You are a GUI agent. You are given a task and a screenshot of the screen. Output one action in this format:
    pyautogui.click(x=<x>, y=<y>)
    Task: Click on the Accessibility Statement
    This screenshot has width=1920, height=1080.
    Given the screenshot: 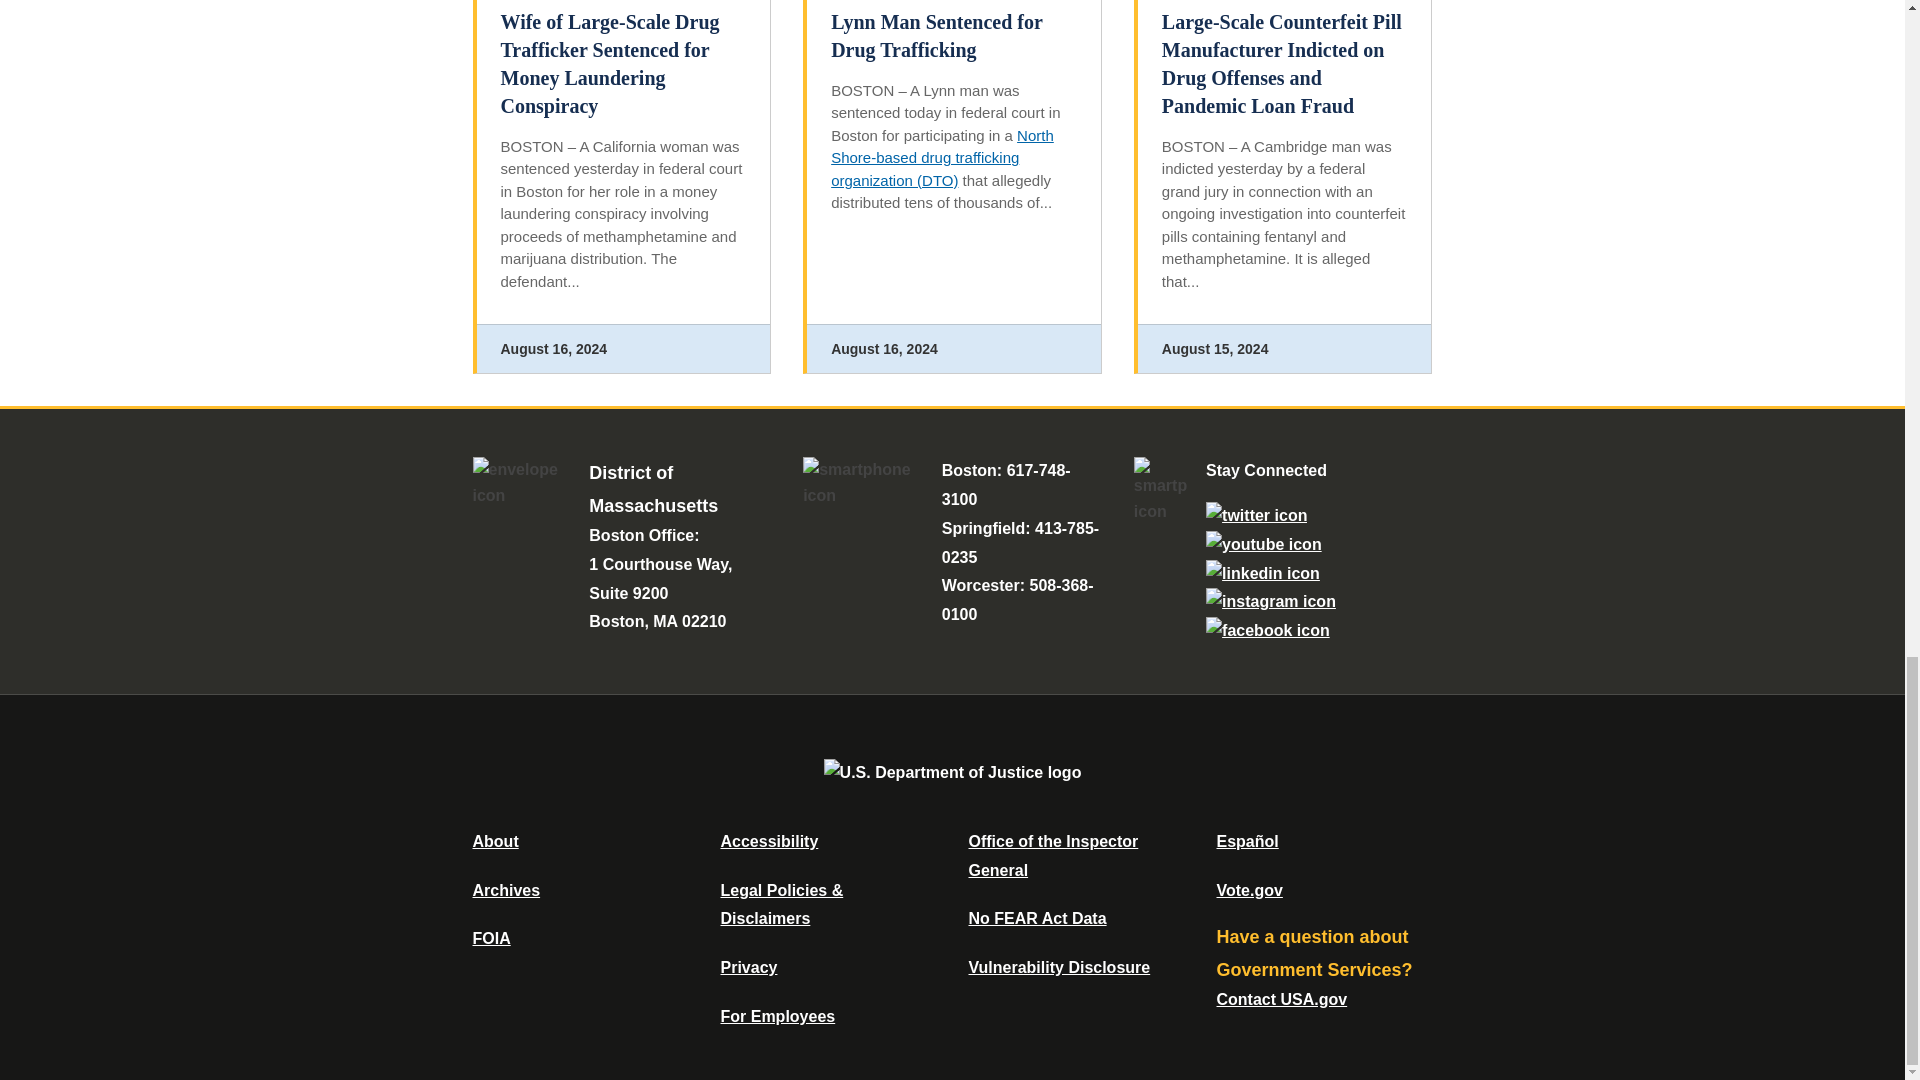 What is the action you would take?
    pyautogui.click(x=768, y=840)
    